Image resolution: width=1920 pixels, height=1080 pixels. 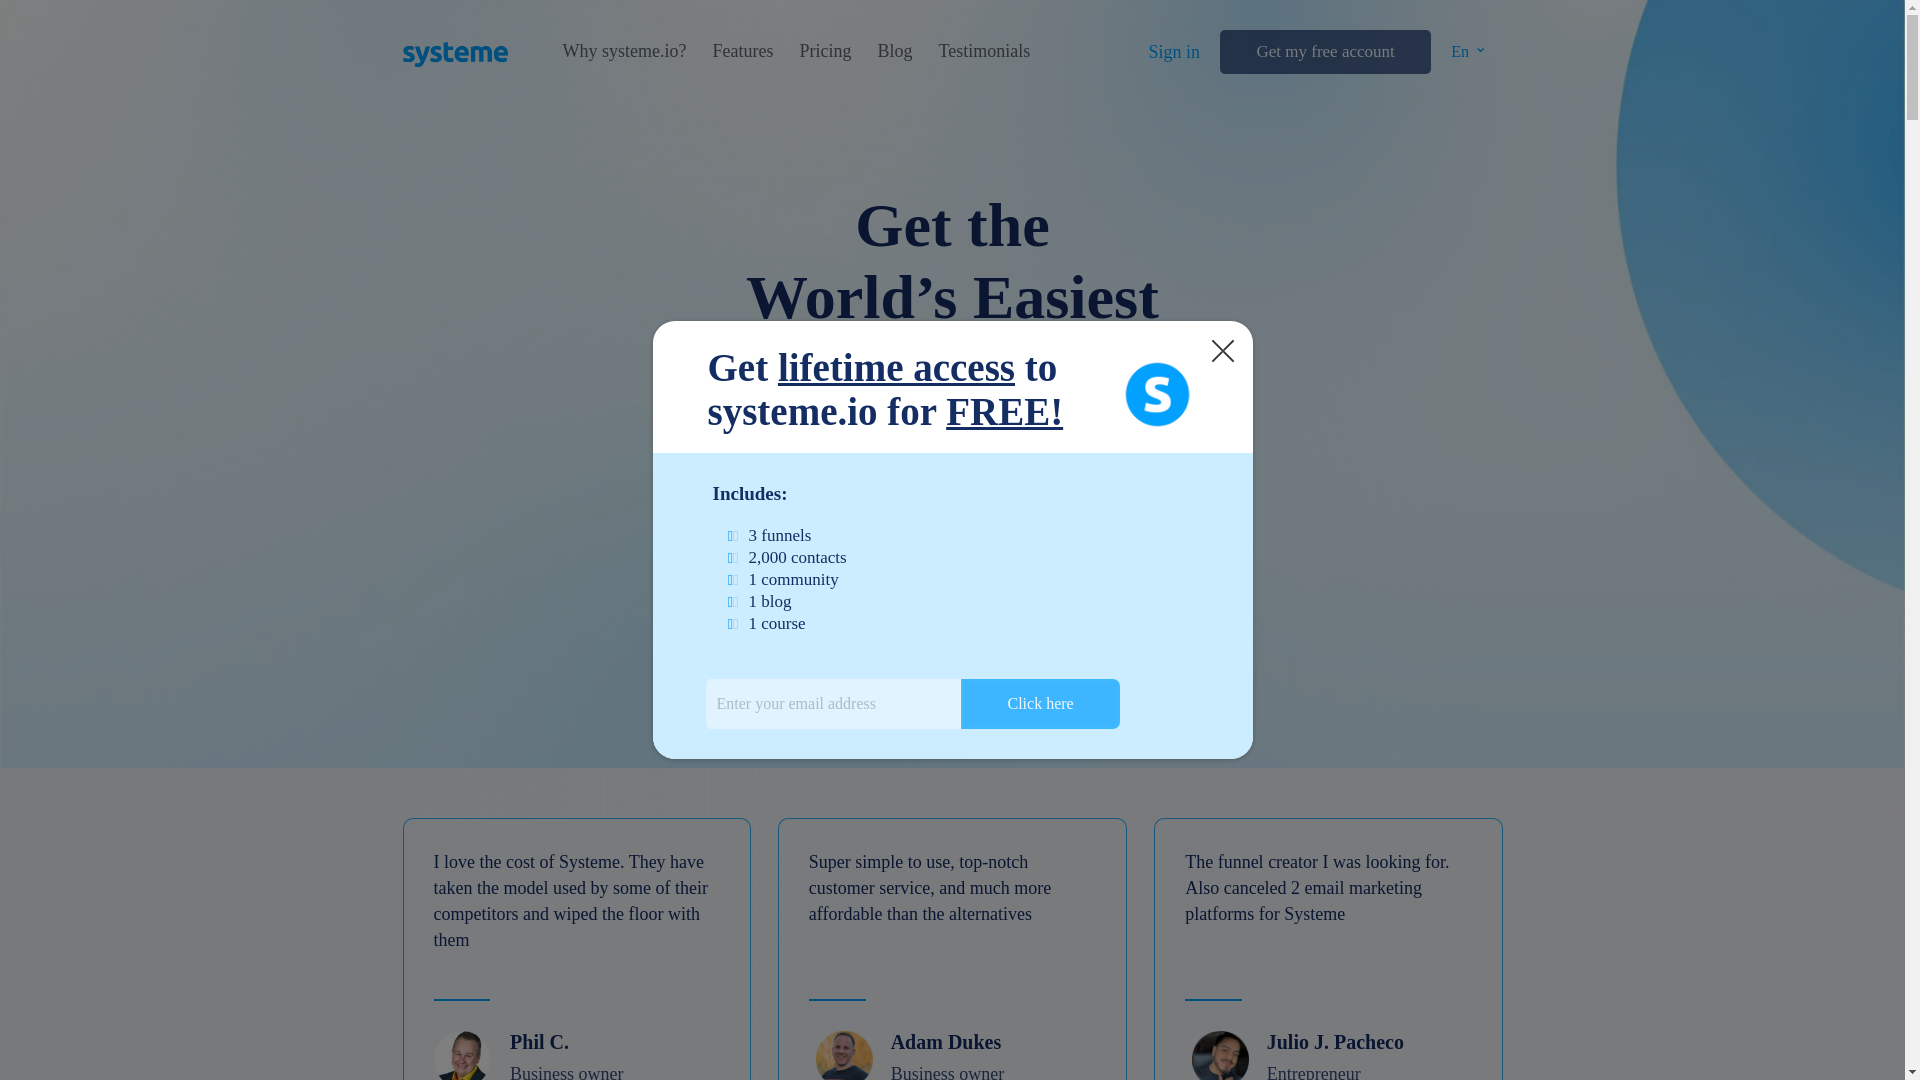 I want to click on Testimonials, so click(x=984, y=51).